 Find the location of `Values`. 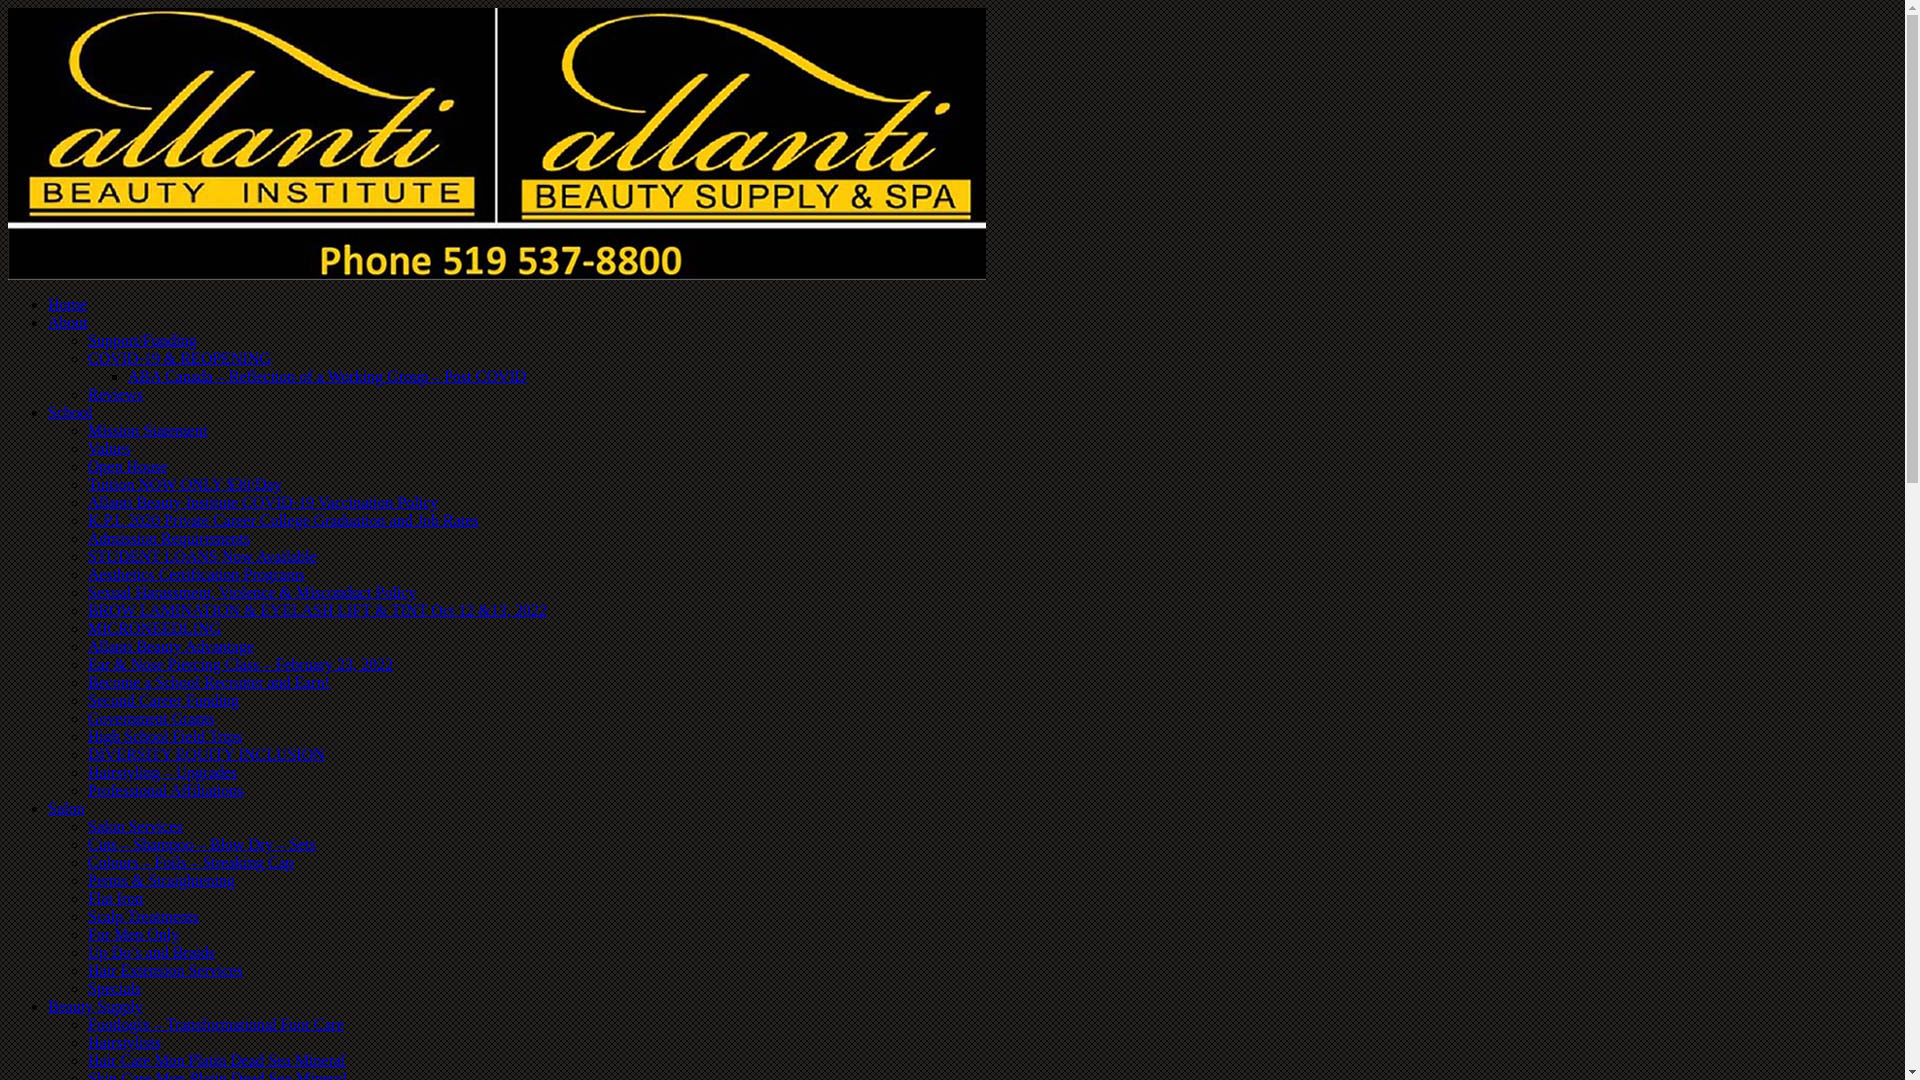

Values is located at coordinates (110, 448).